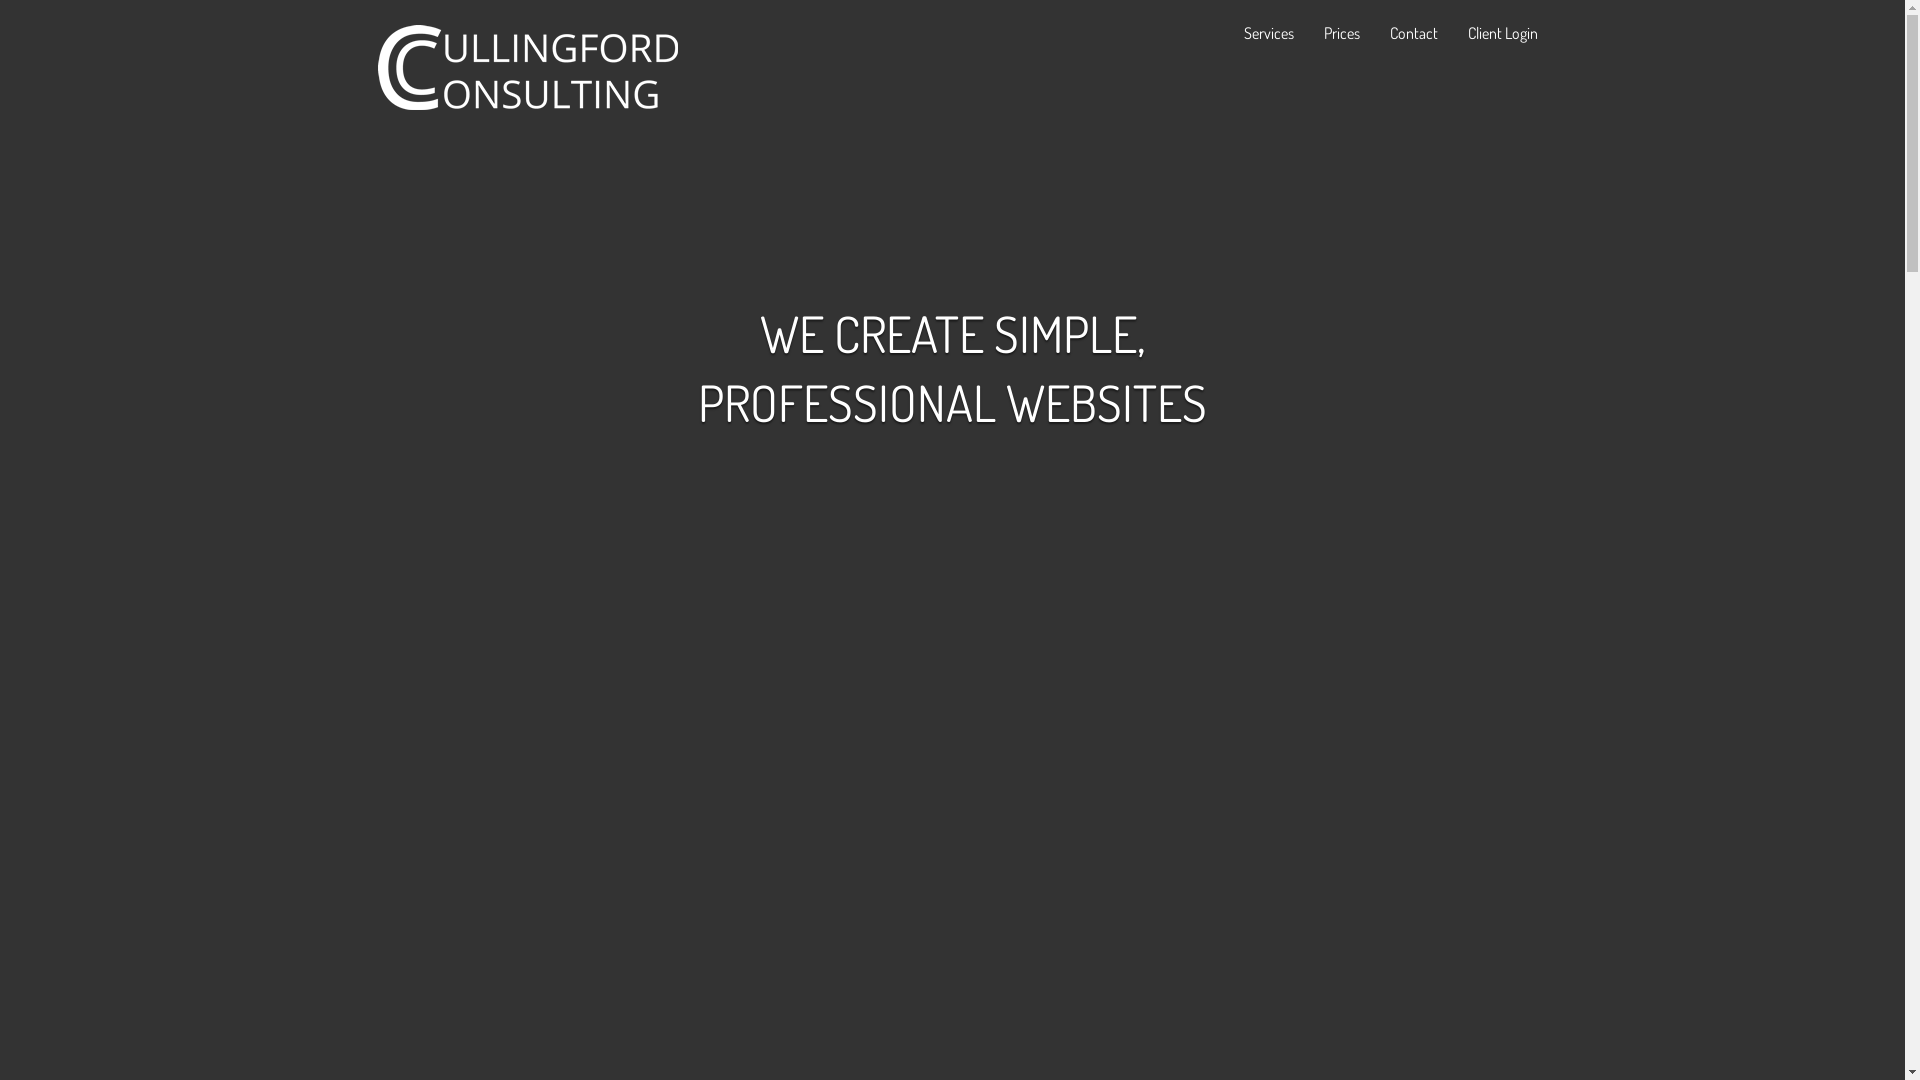 This screenshot has height=1080, width=1920. I want to click on Client Login, so click(1502, 32).